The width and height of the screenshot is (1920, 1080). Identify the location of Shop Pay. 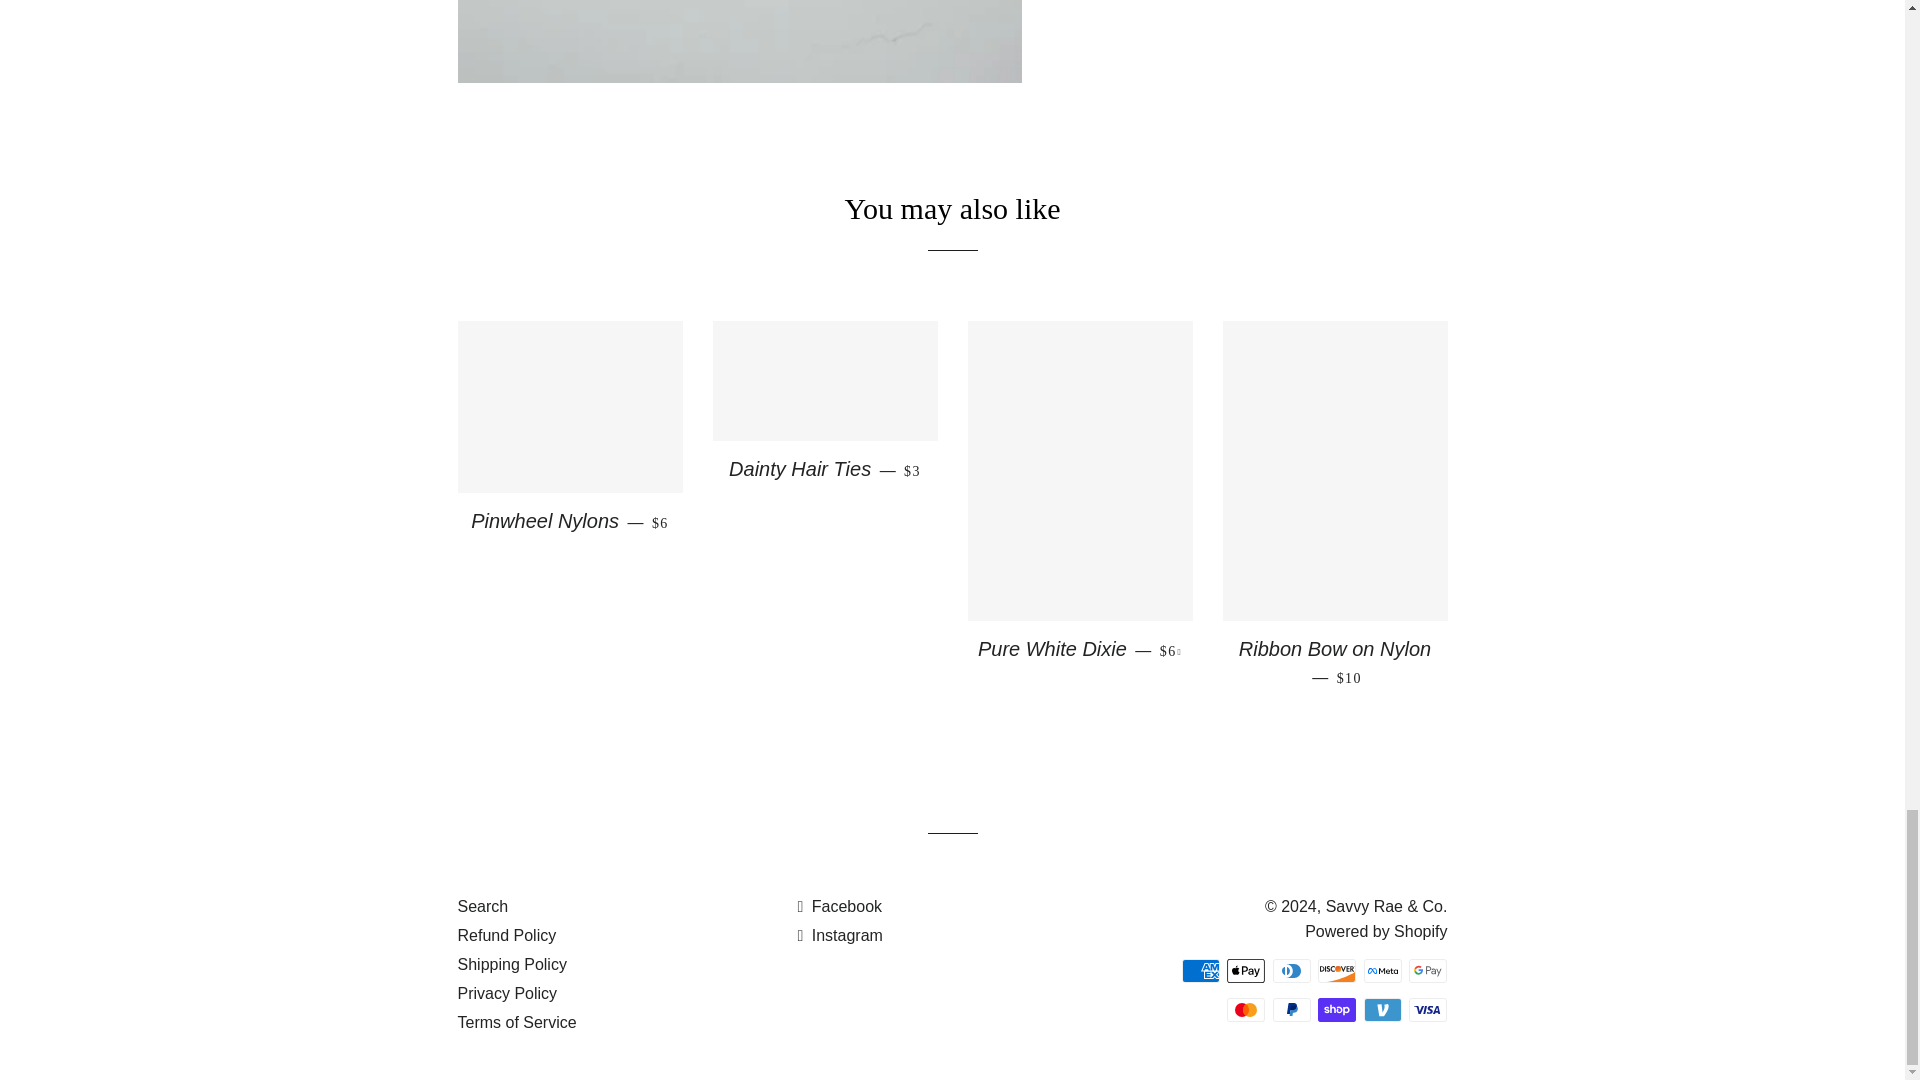
(1336, 1009).